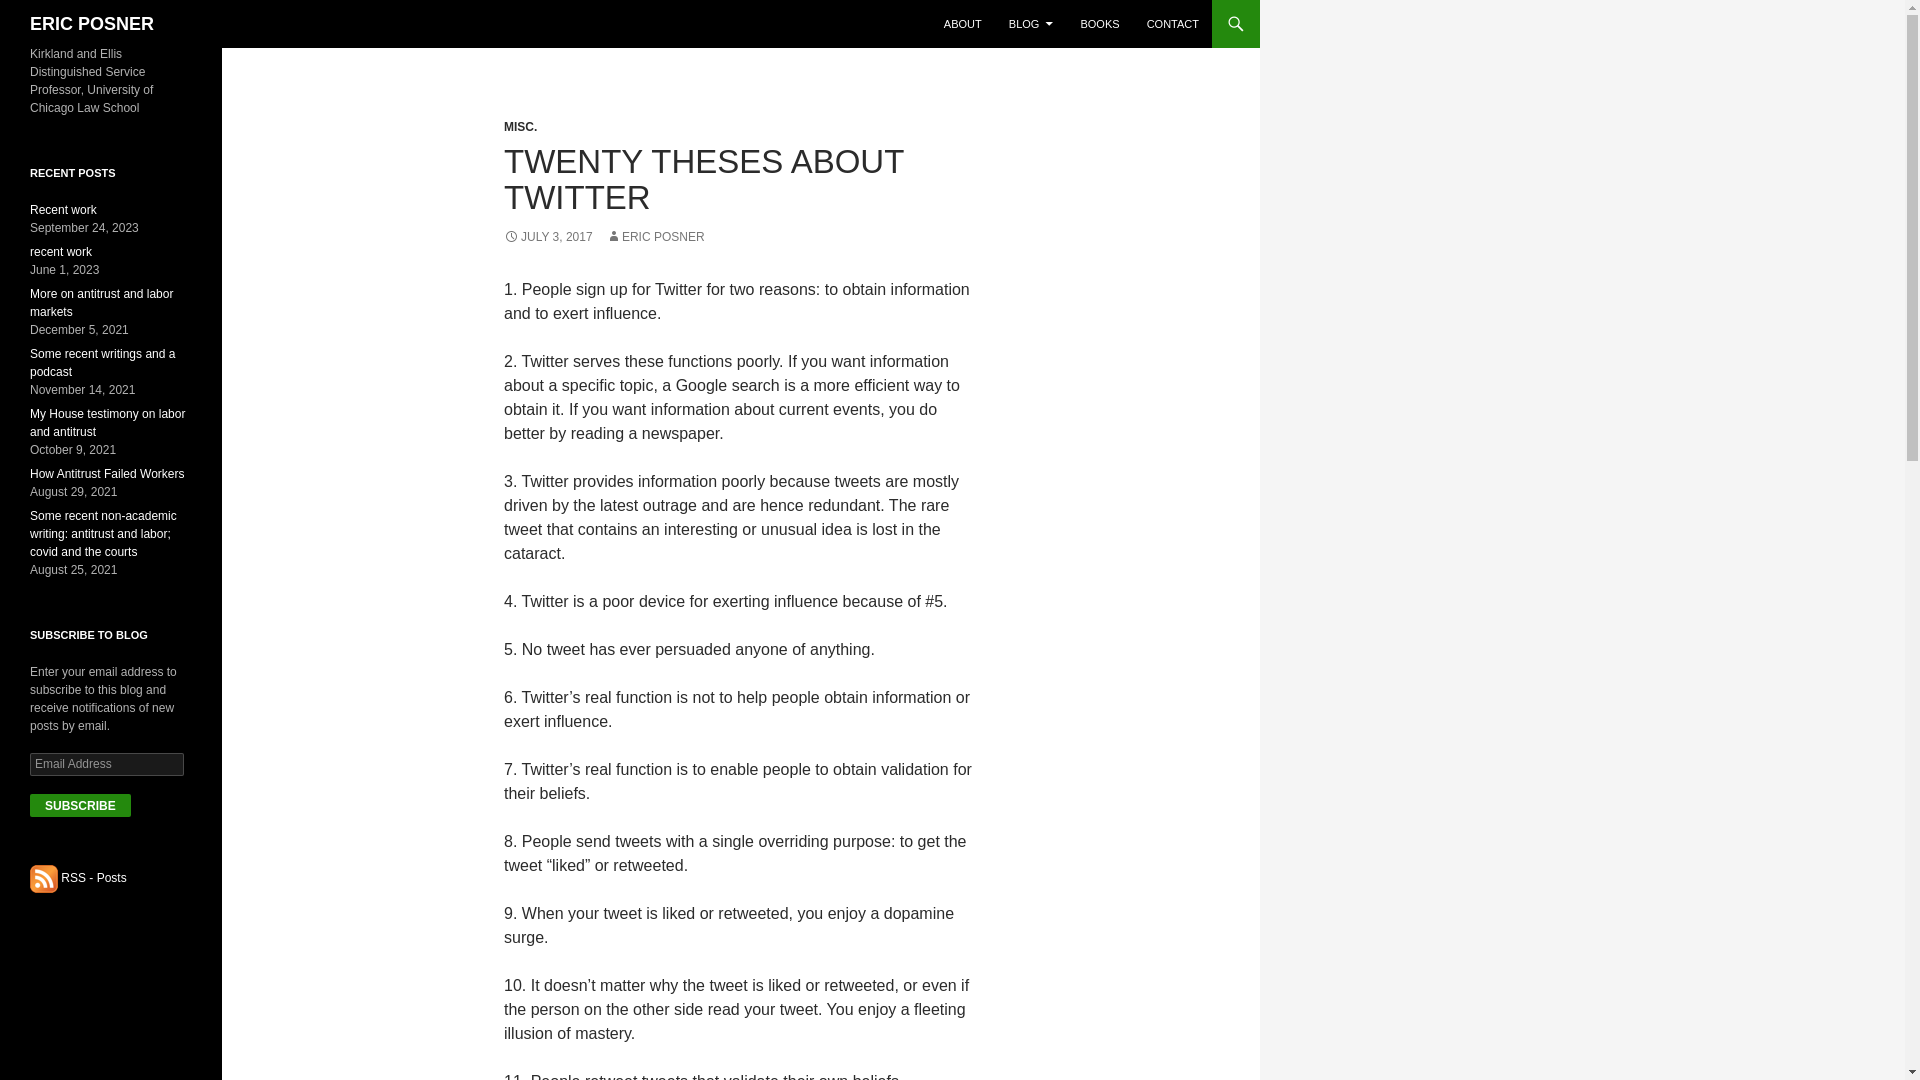  I want to click on Some recent writings and a podcast, so click(102, 362).